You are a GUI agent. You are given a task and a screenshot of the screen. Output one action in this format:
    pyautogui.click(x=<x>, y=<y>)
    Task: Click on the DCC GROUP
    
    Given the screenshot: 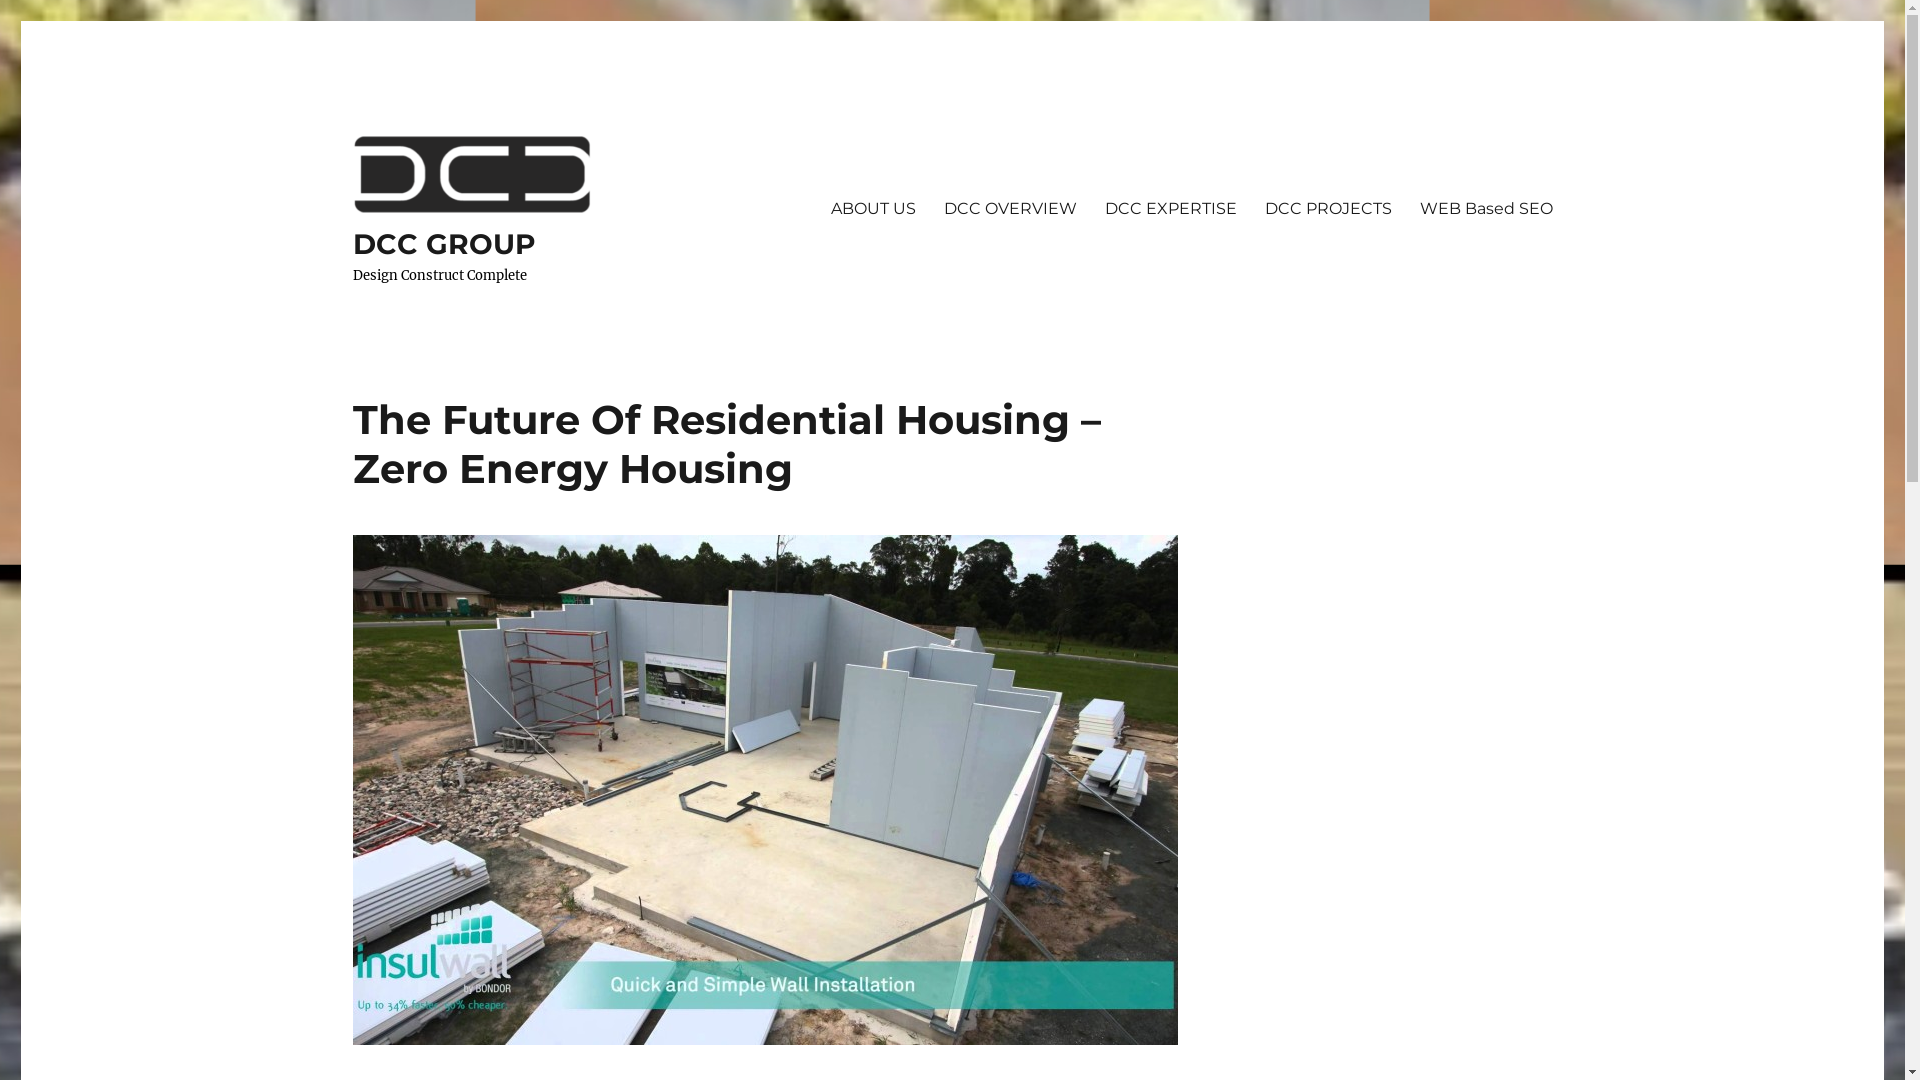 What is the action you would take?
    pyautogui.click(x=444, y=244)
    